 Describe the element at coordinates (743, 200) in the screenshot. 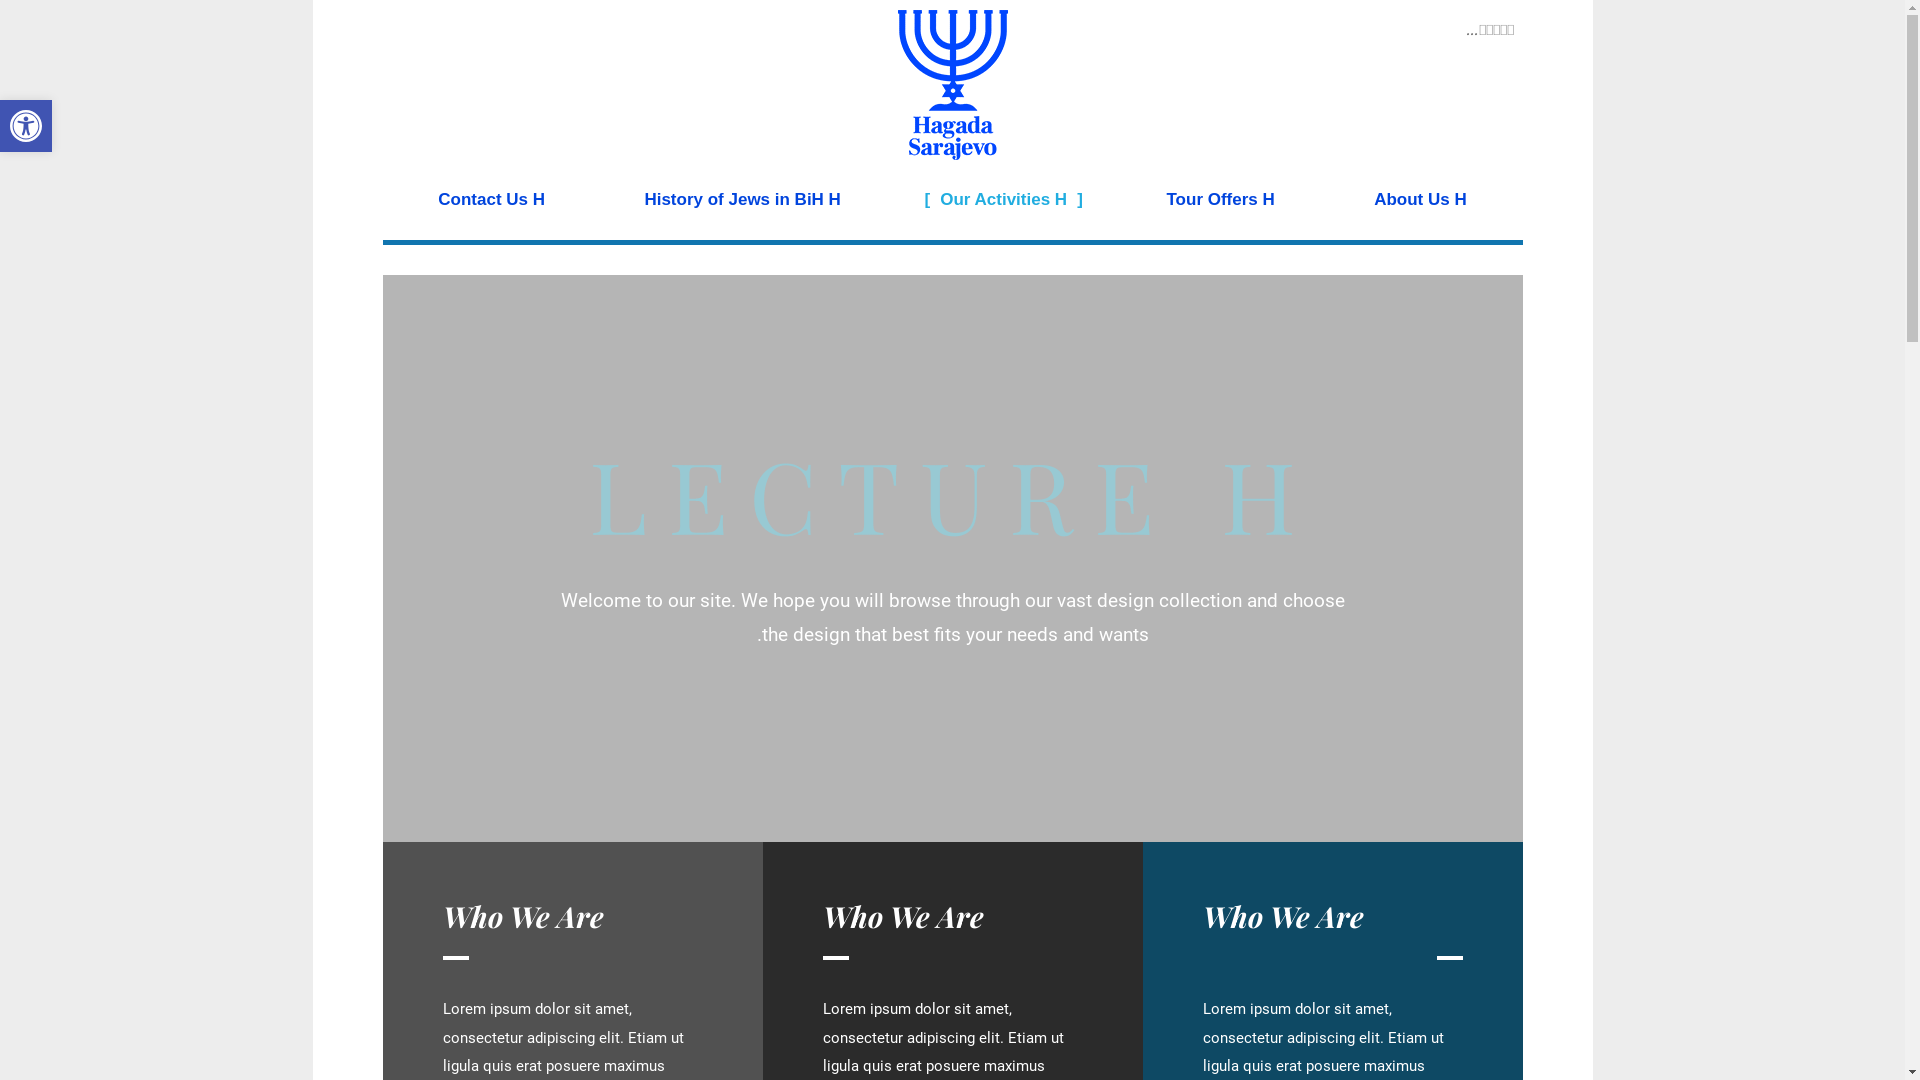

I see `History of Jews in BiH H` at that location.